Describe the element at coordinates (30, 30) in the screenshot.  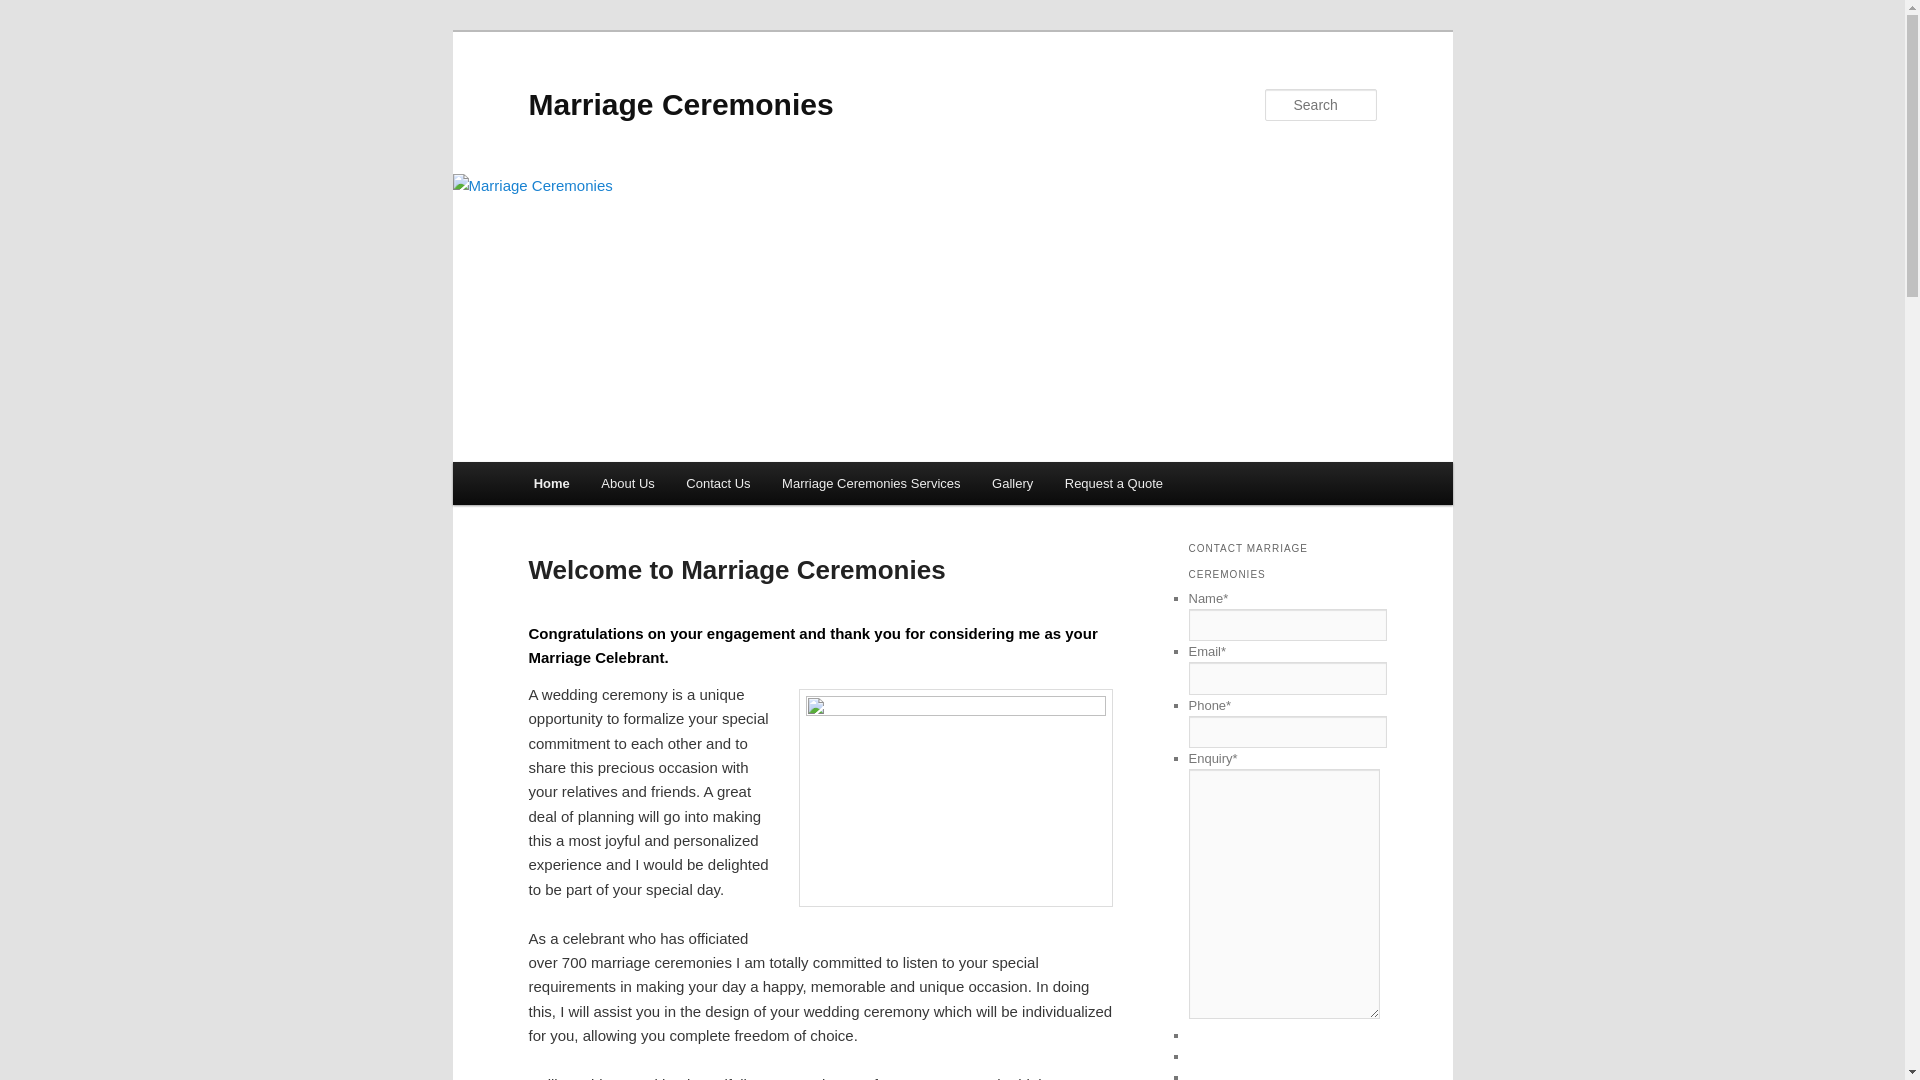
I see `Skip to primary content` at that location.